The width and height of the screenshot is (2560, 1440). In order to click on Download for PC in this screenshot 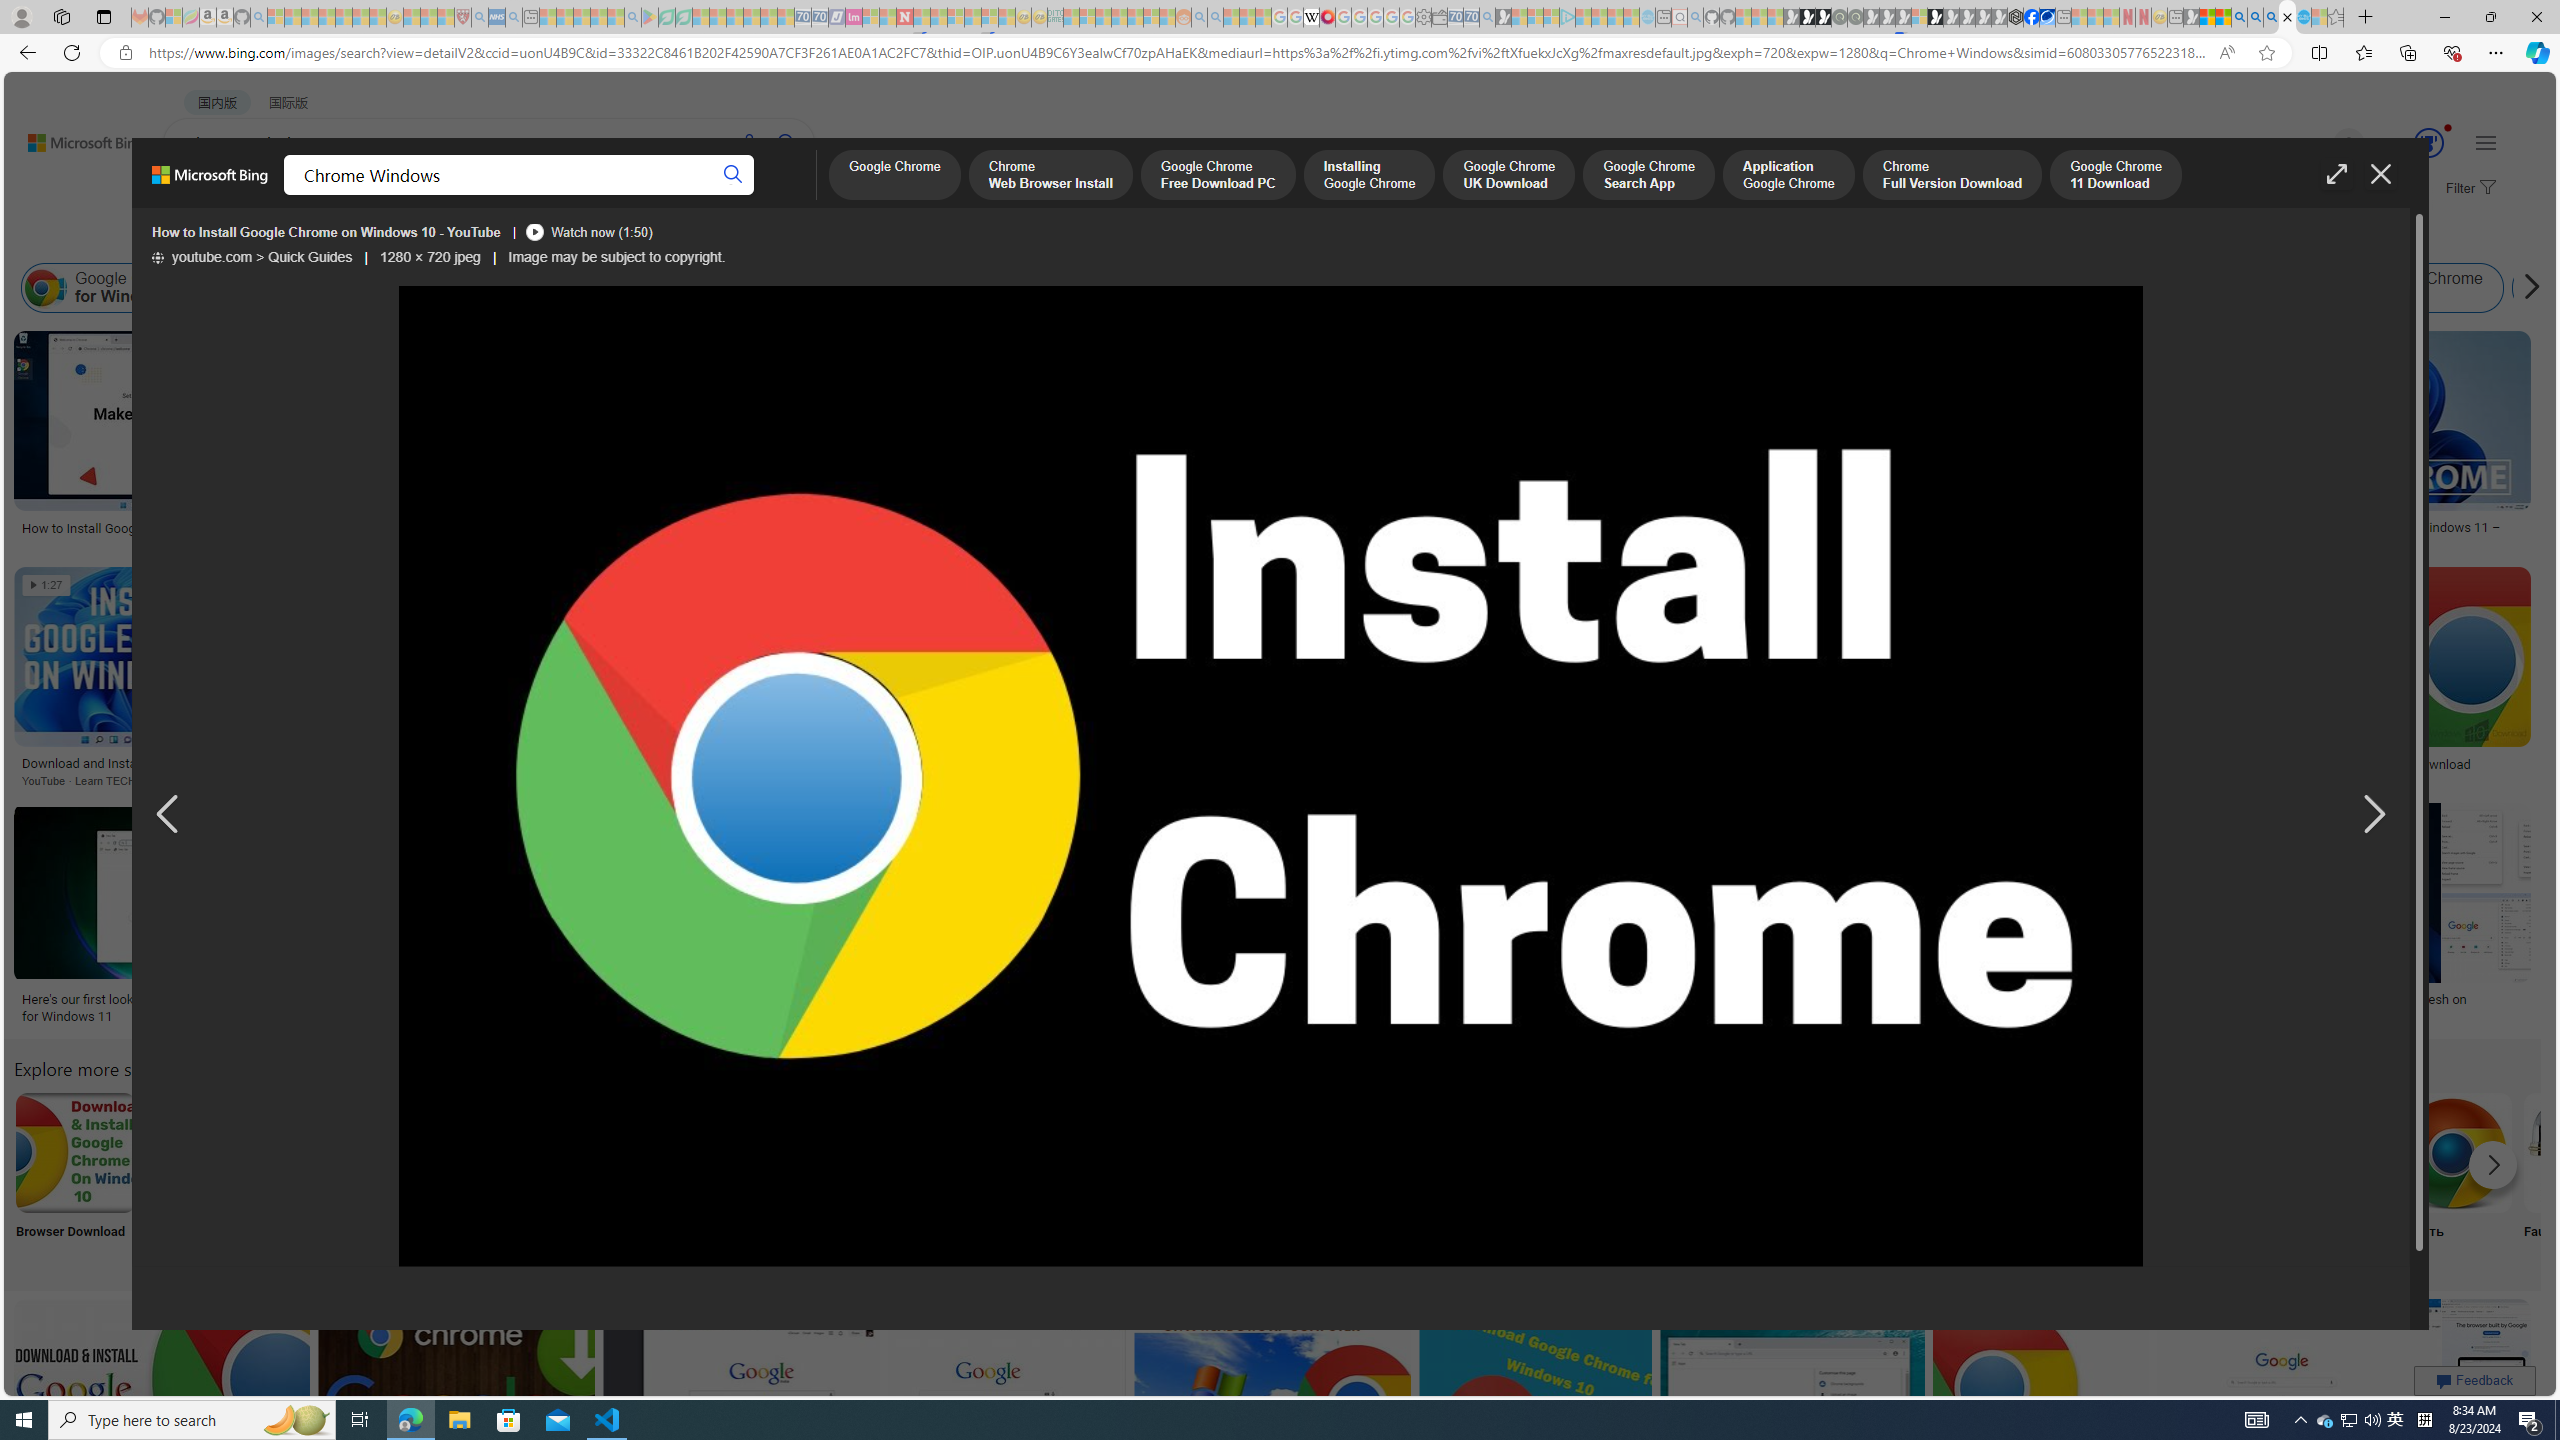, I will do `click(1396, 1178)`.